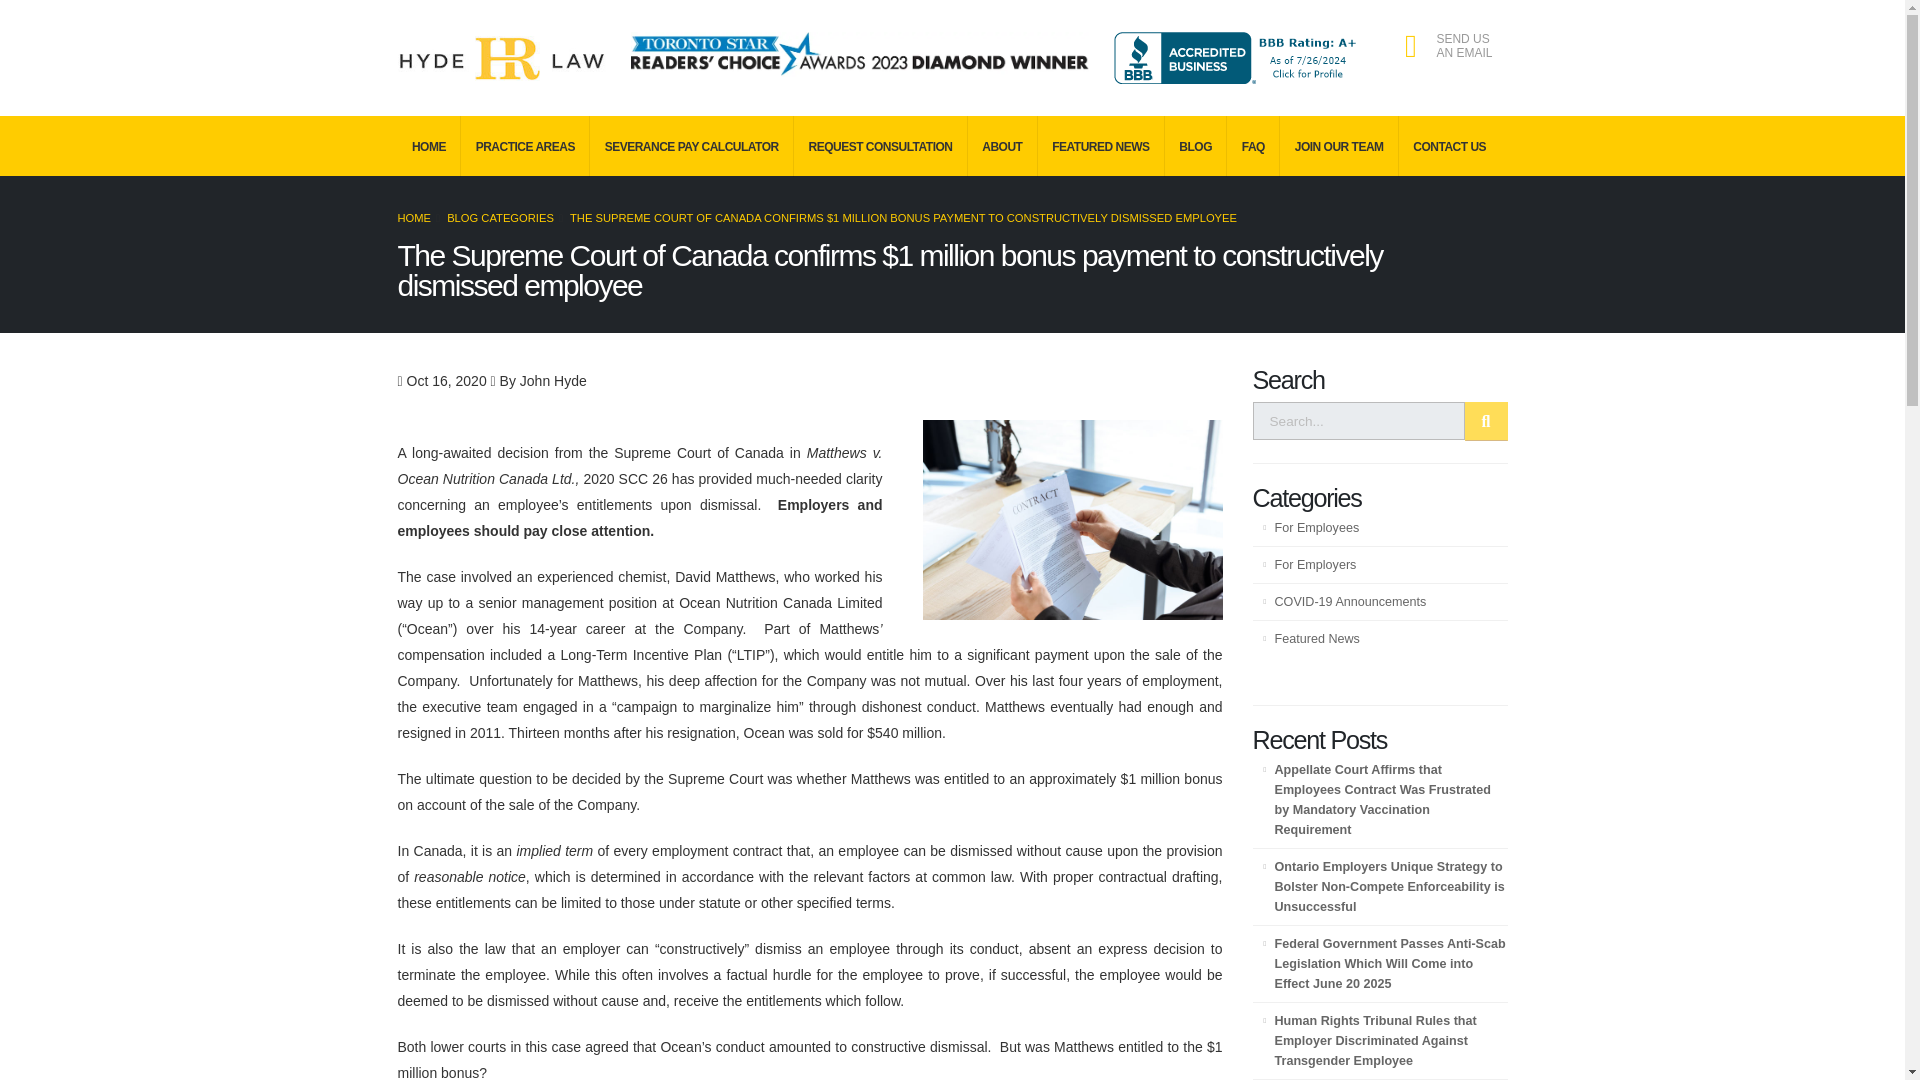  I want to click on SEVERANCE PAY CALCULATOR, so click(692, 146).